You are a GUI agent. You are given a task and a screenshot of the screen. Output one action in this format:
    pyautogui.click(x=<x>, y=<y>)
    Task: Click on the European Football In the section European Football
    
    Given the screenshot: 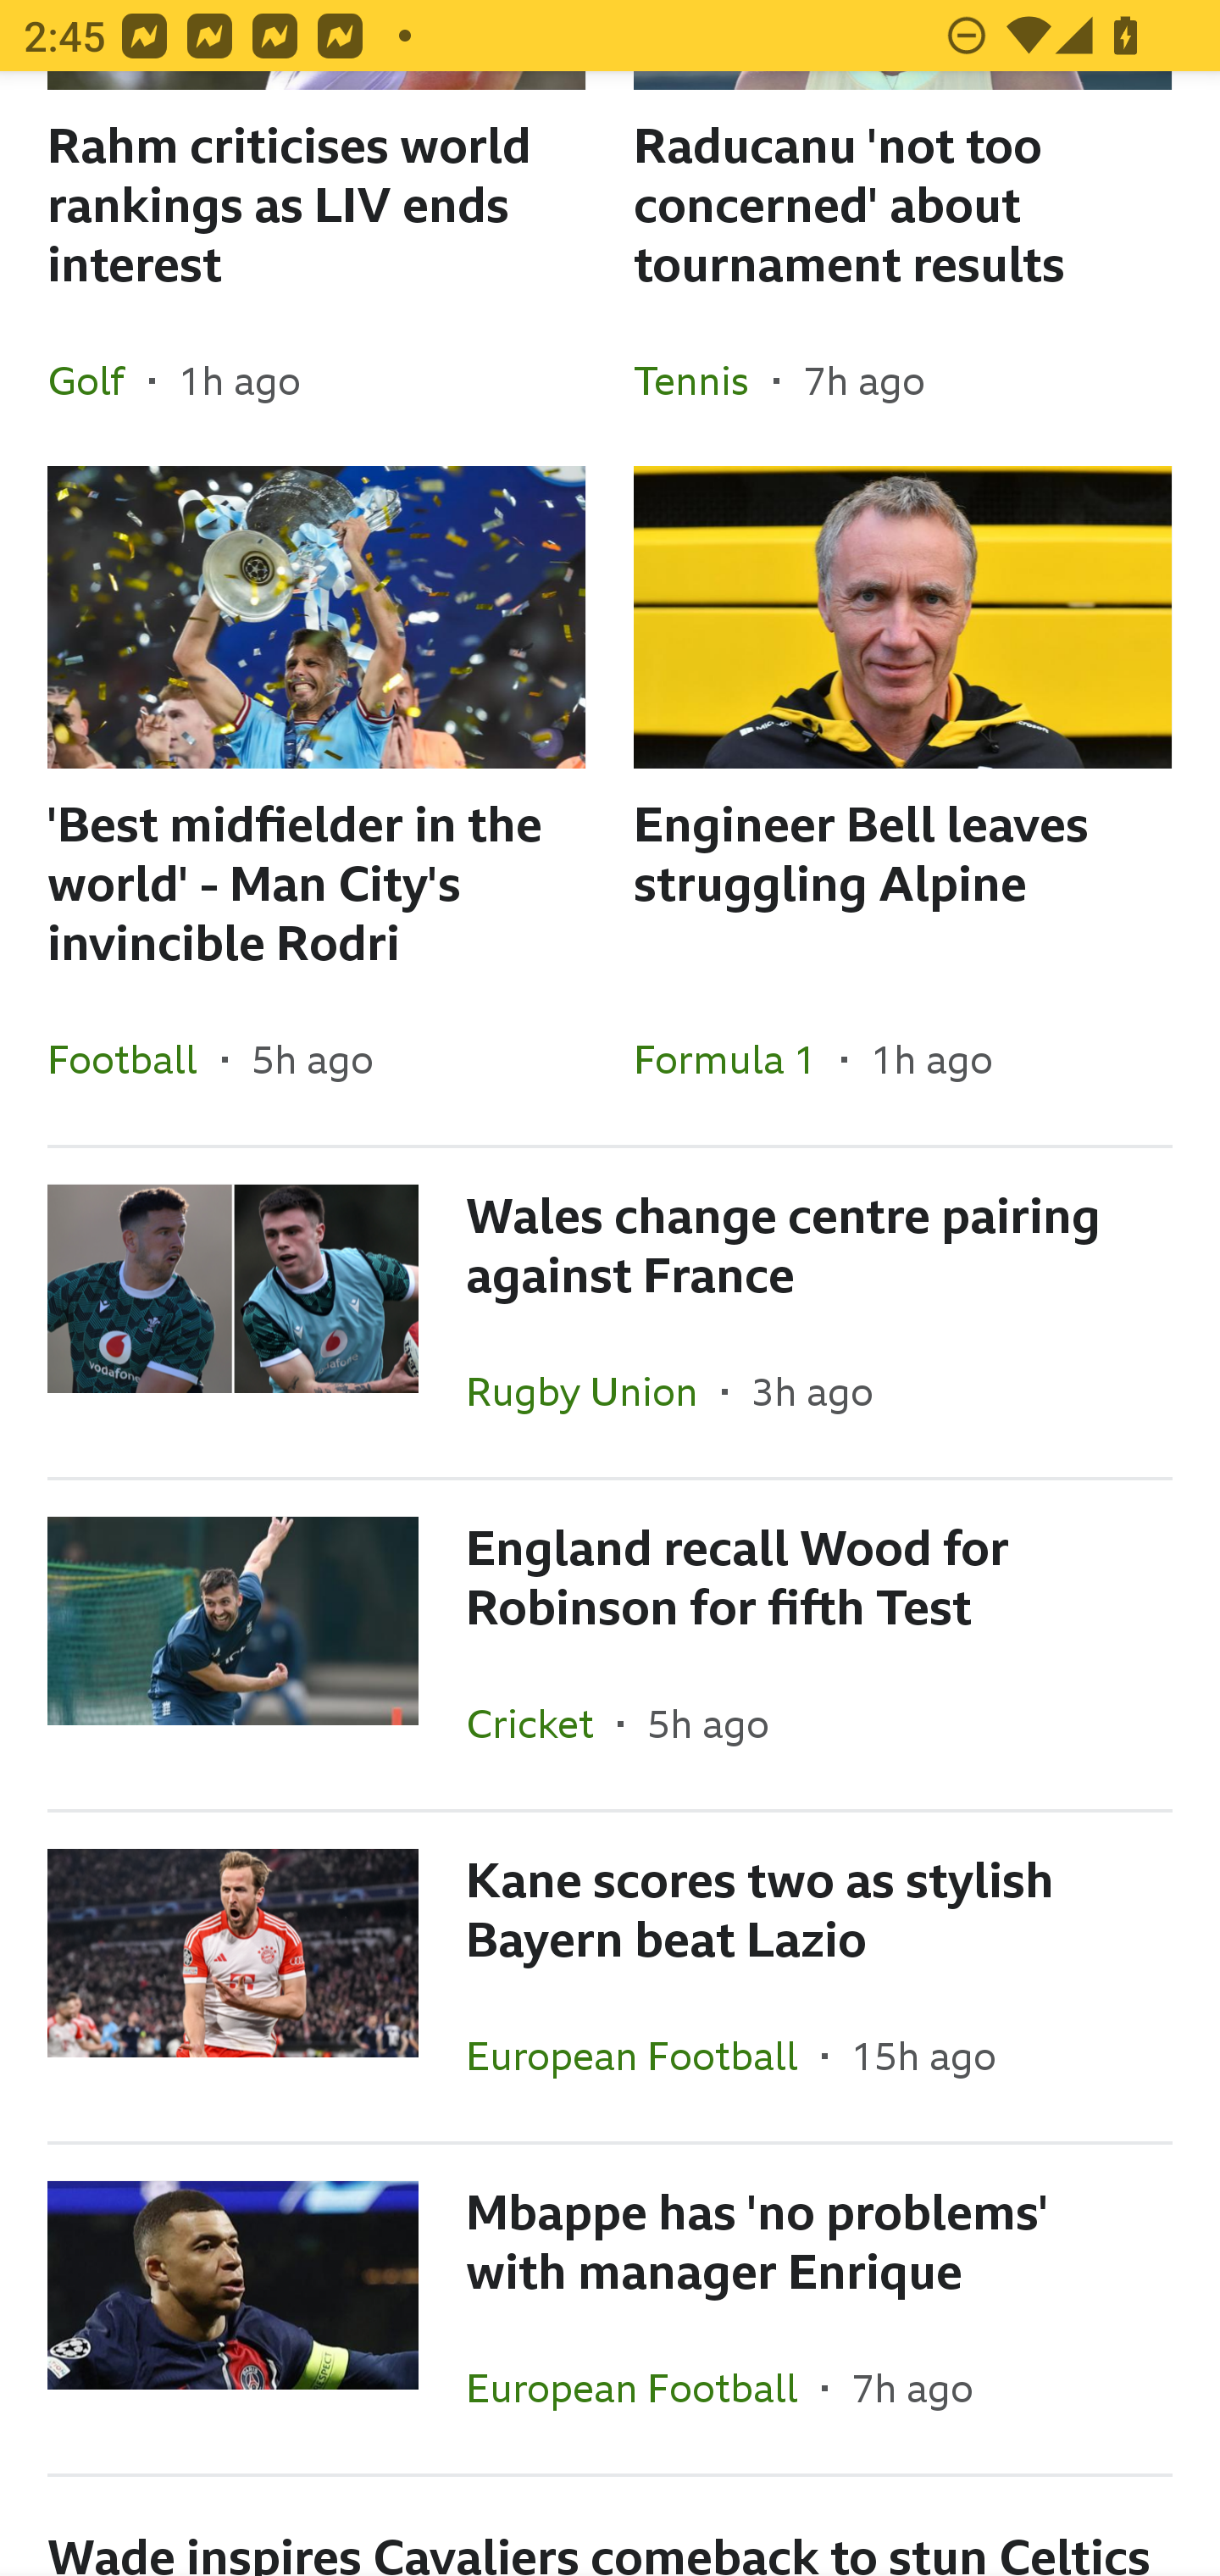 What is the action you would take?
    pyautogui.click(x=644, y=2388)
    